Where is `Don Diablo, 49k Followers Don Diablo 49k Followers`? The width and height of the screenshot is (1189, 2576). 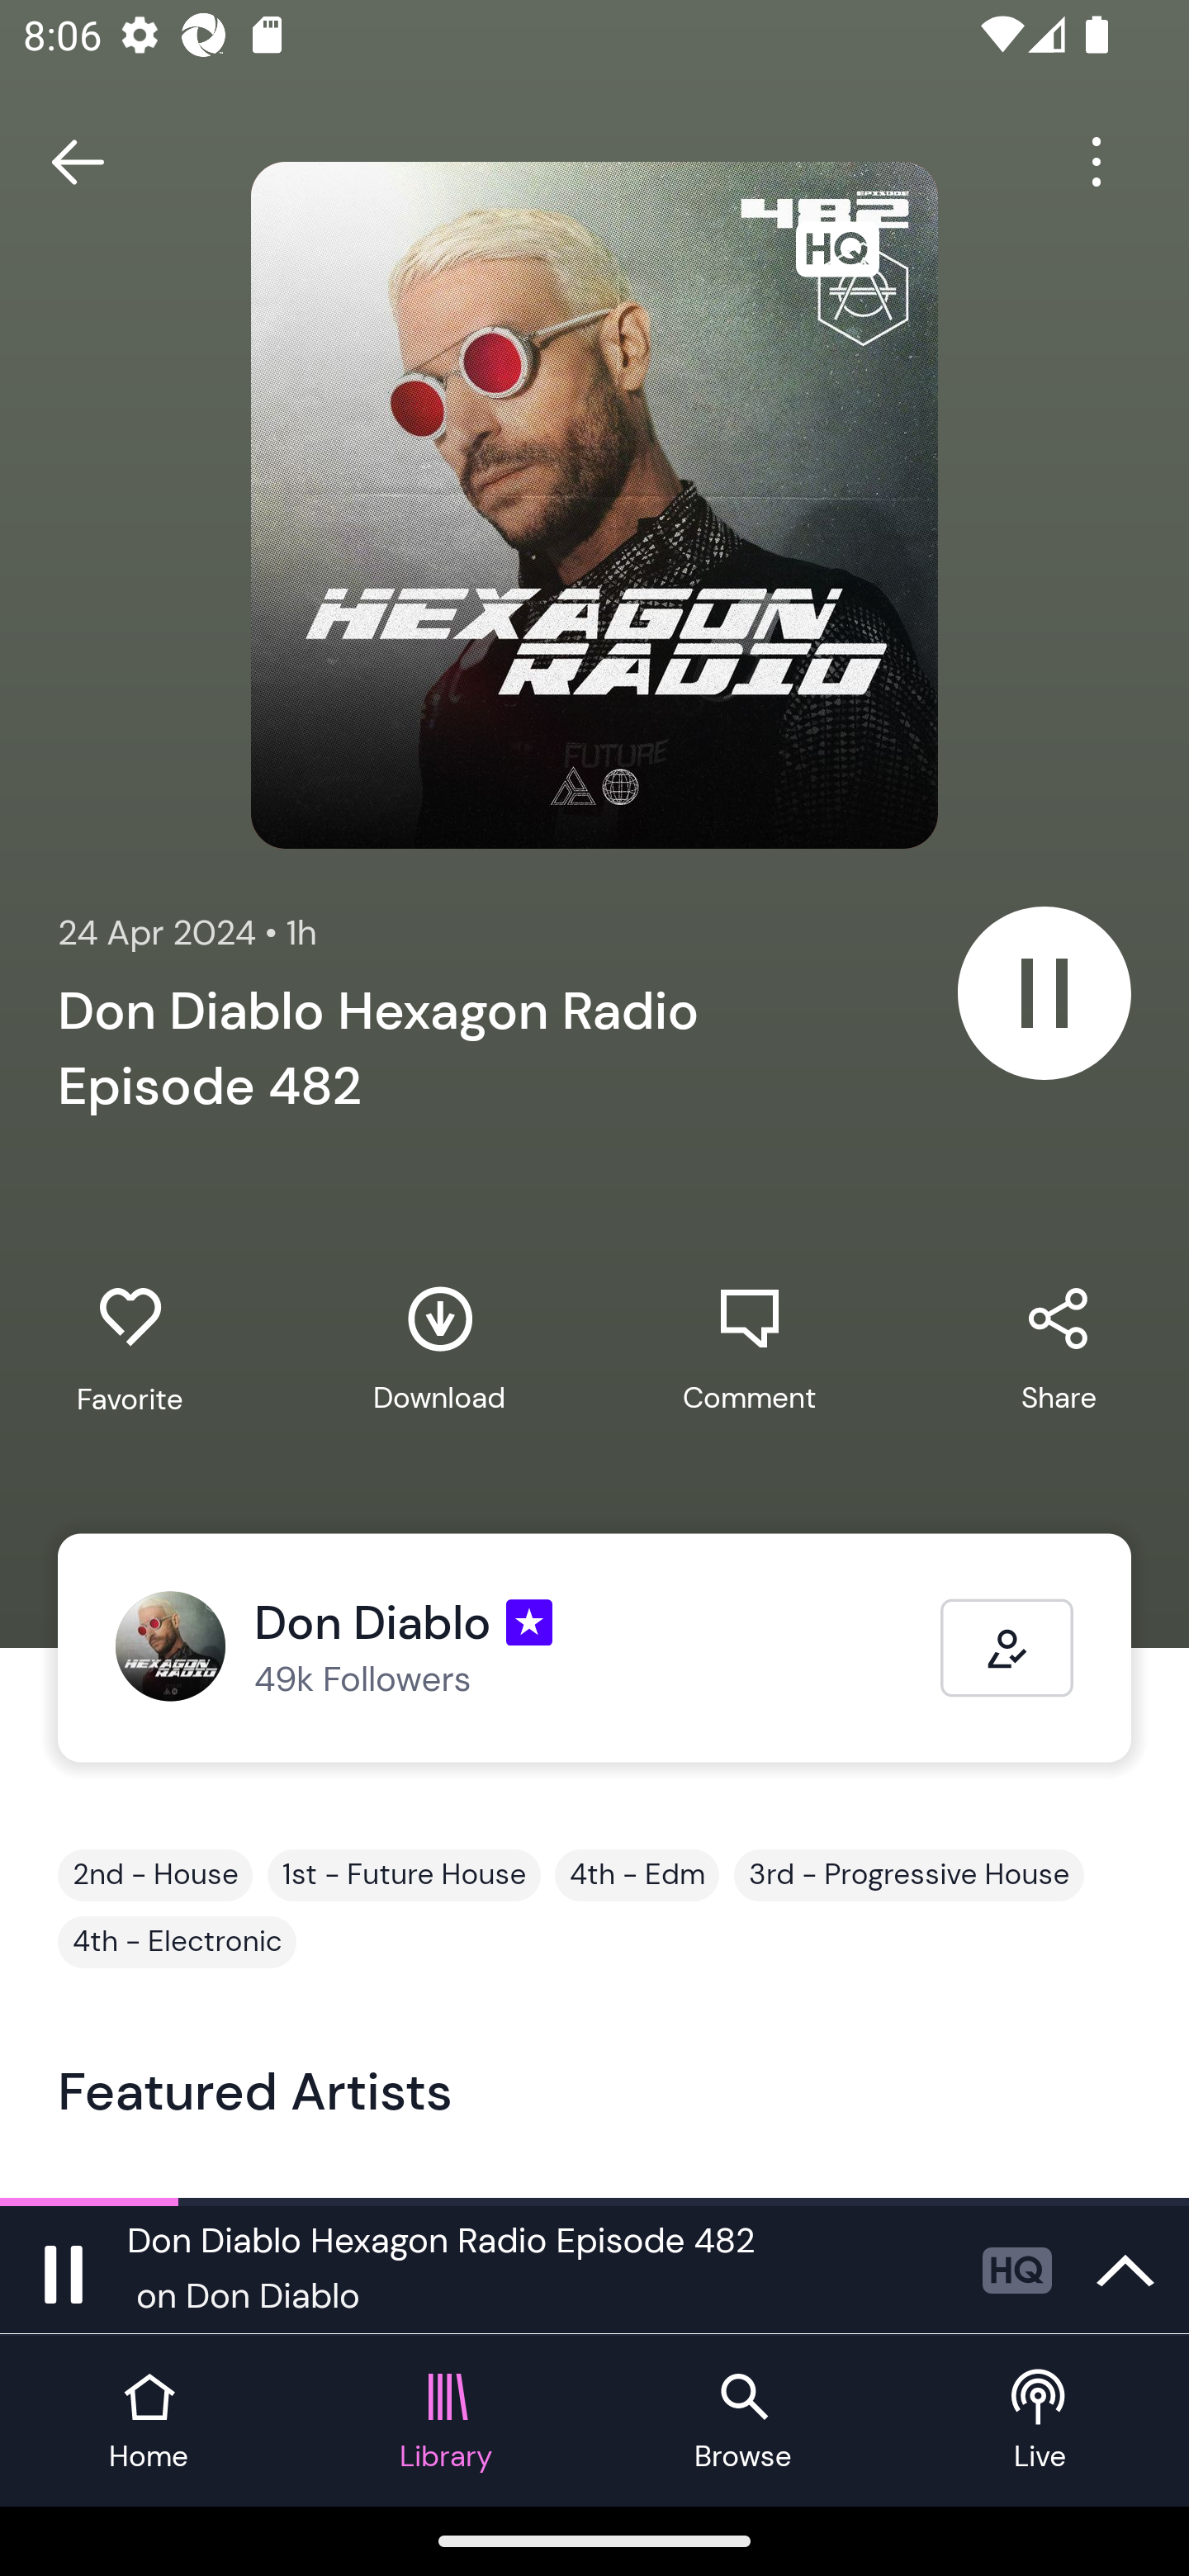
Don Diablo, 49k Followers Don Diablo 49k Followers is located at coordinates (528, 1648).